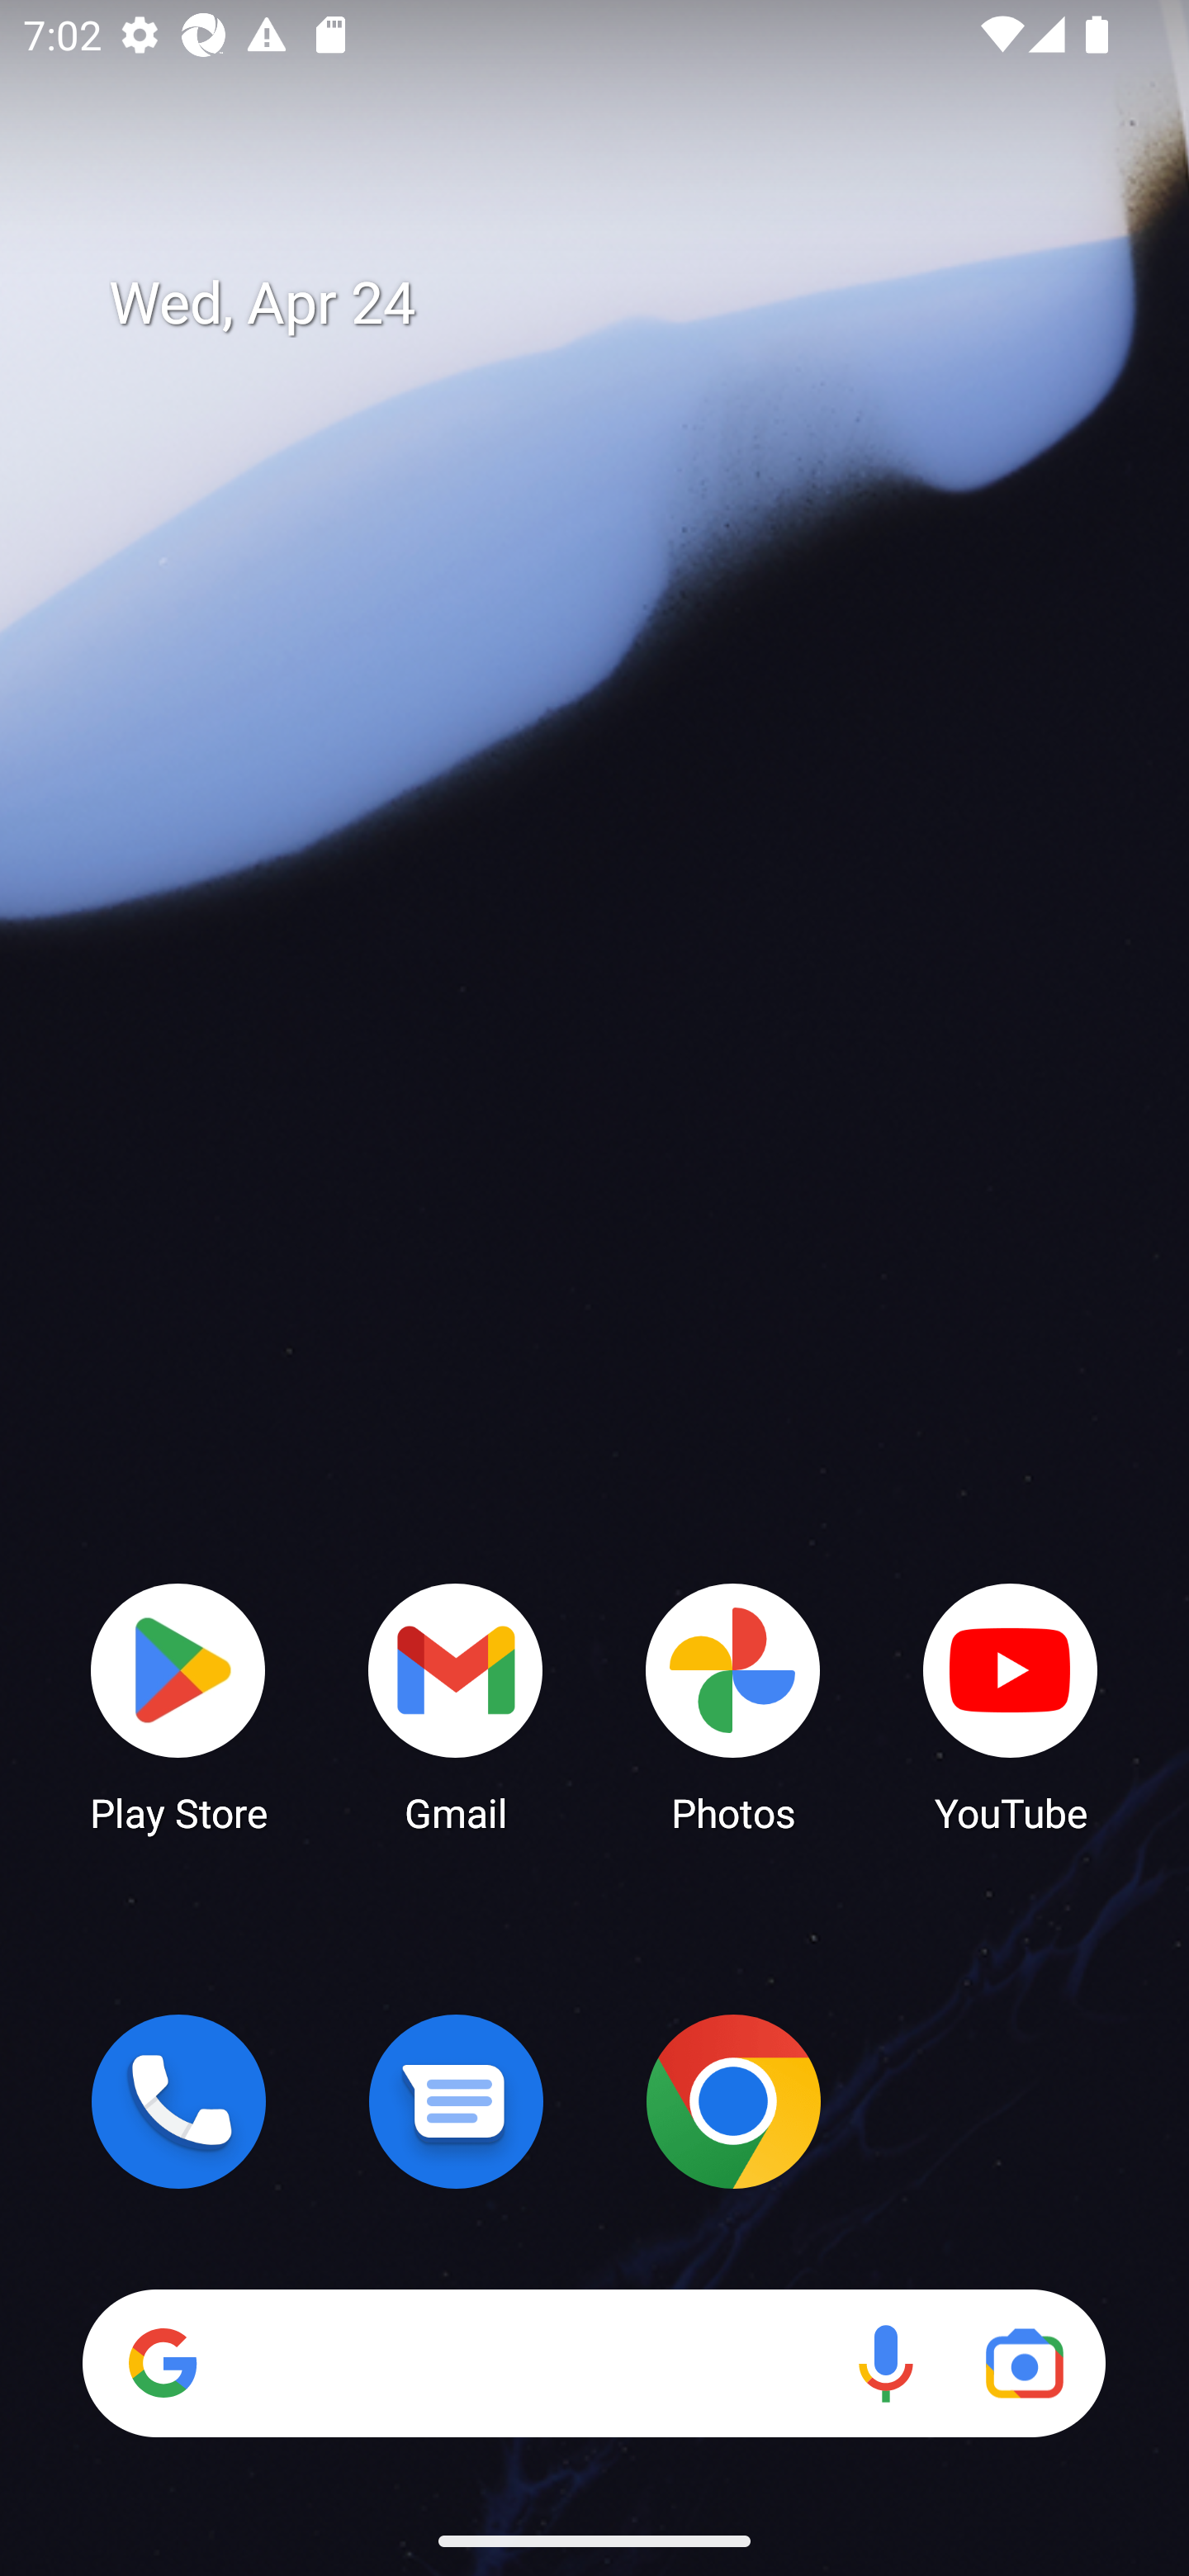 The image size is (1189, 2576). I want to click on Wed, Apr 24, so click(618, 304).